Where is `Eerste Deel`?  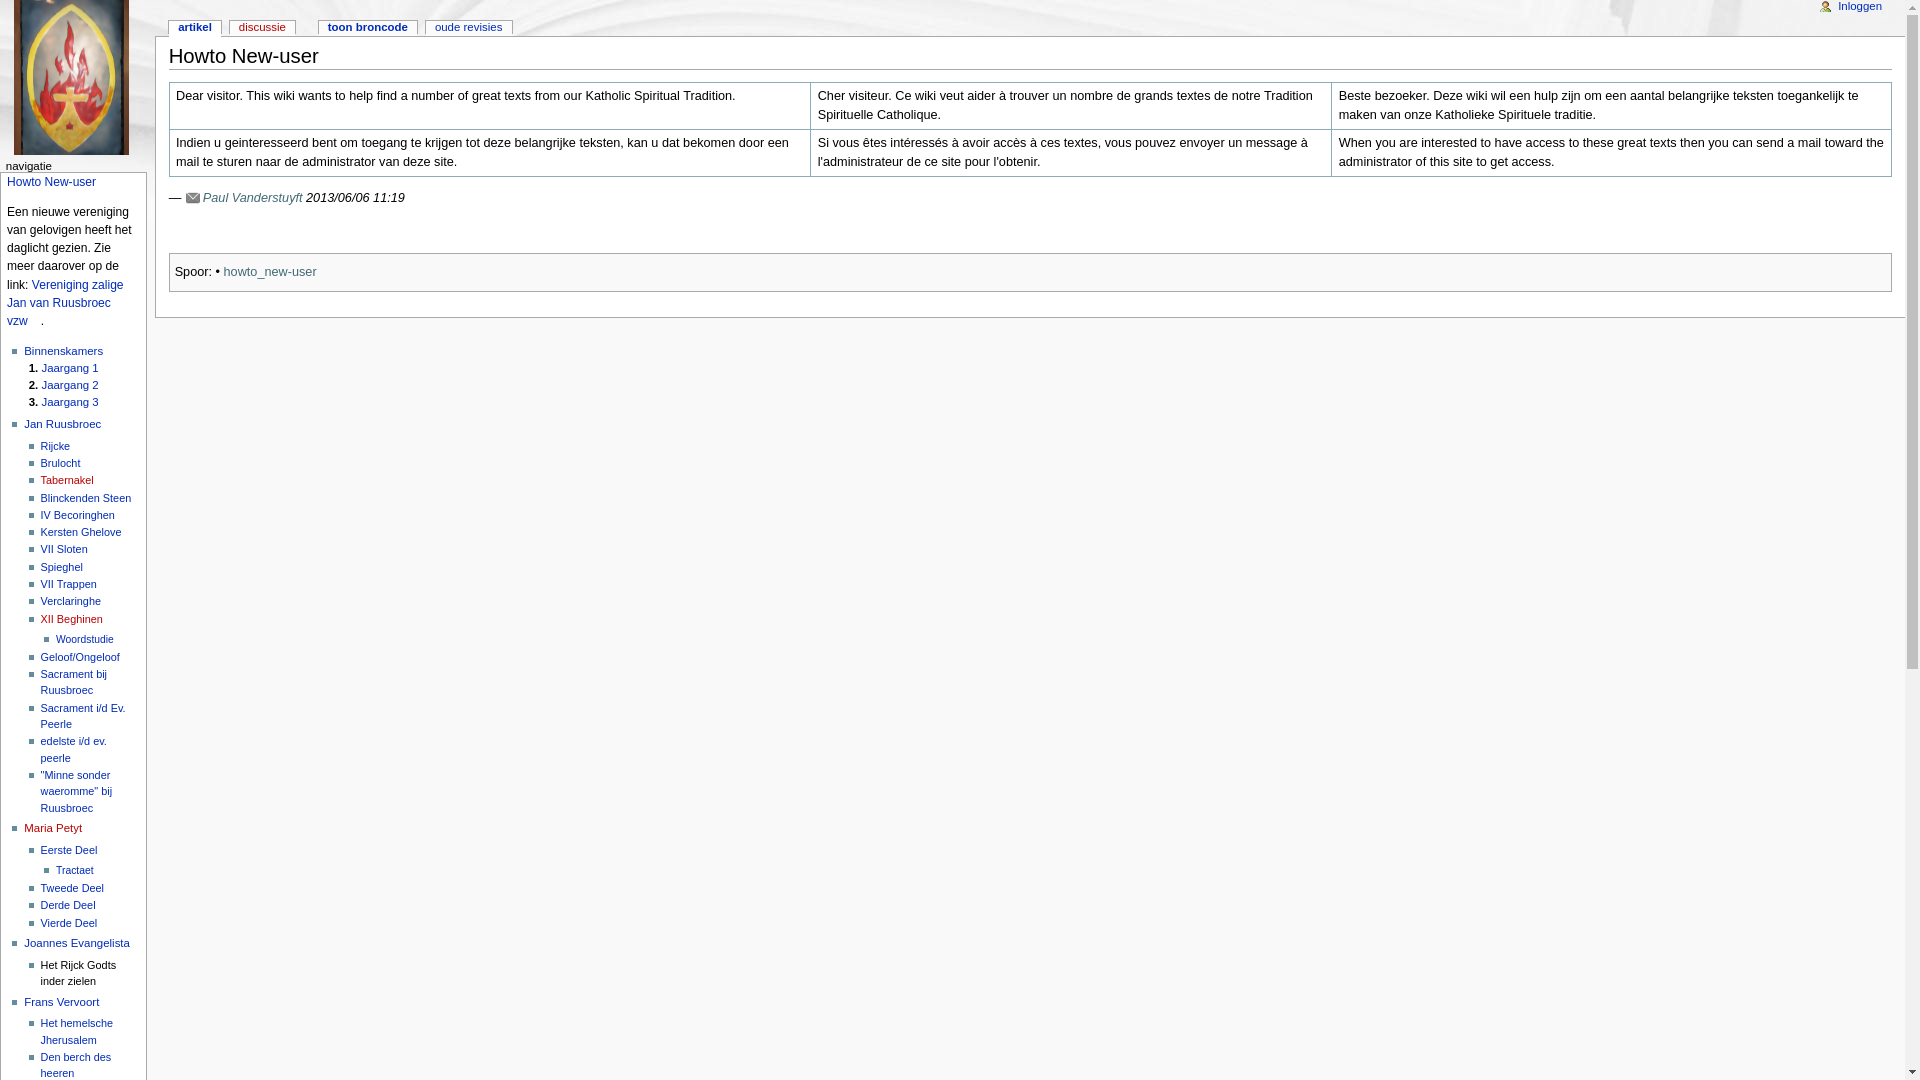 Eerste Deel is located at coordinates (70, 850).